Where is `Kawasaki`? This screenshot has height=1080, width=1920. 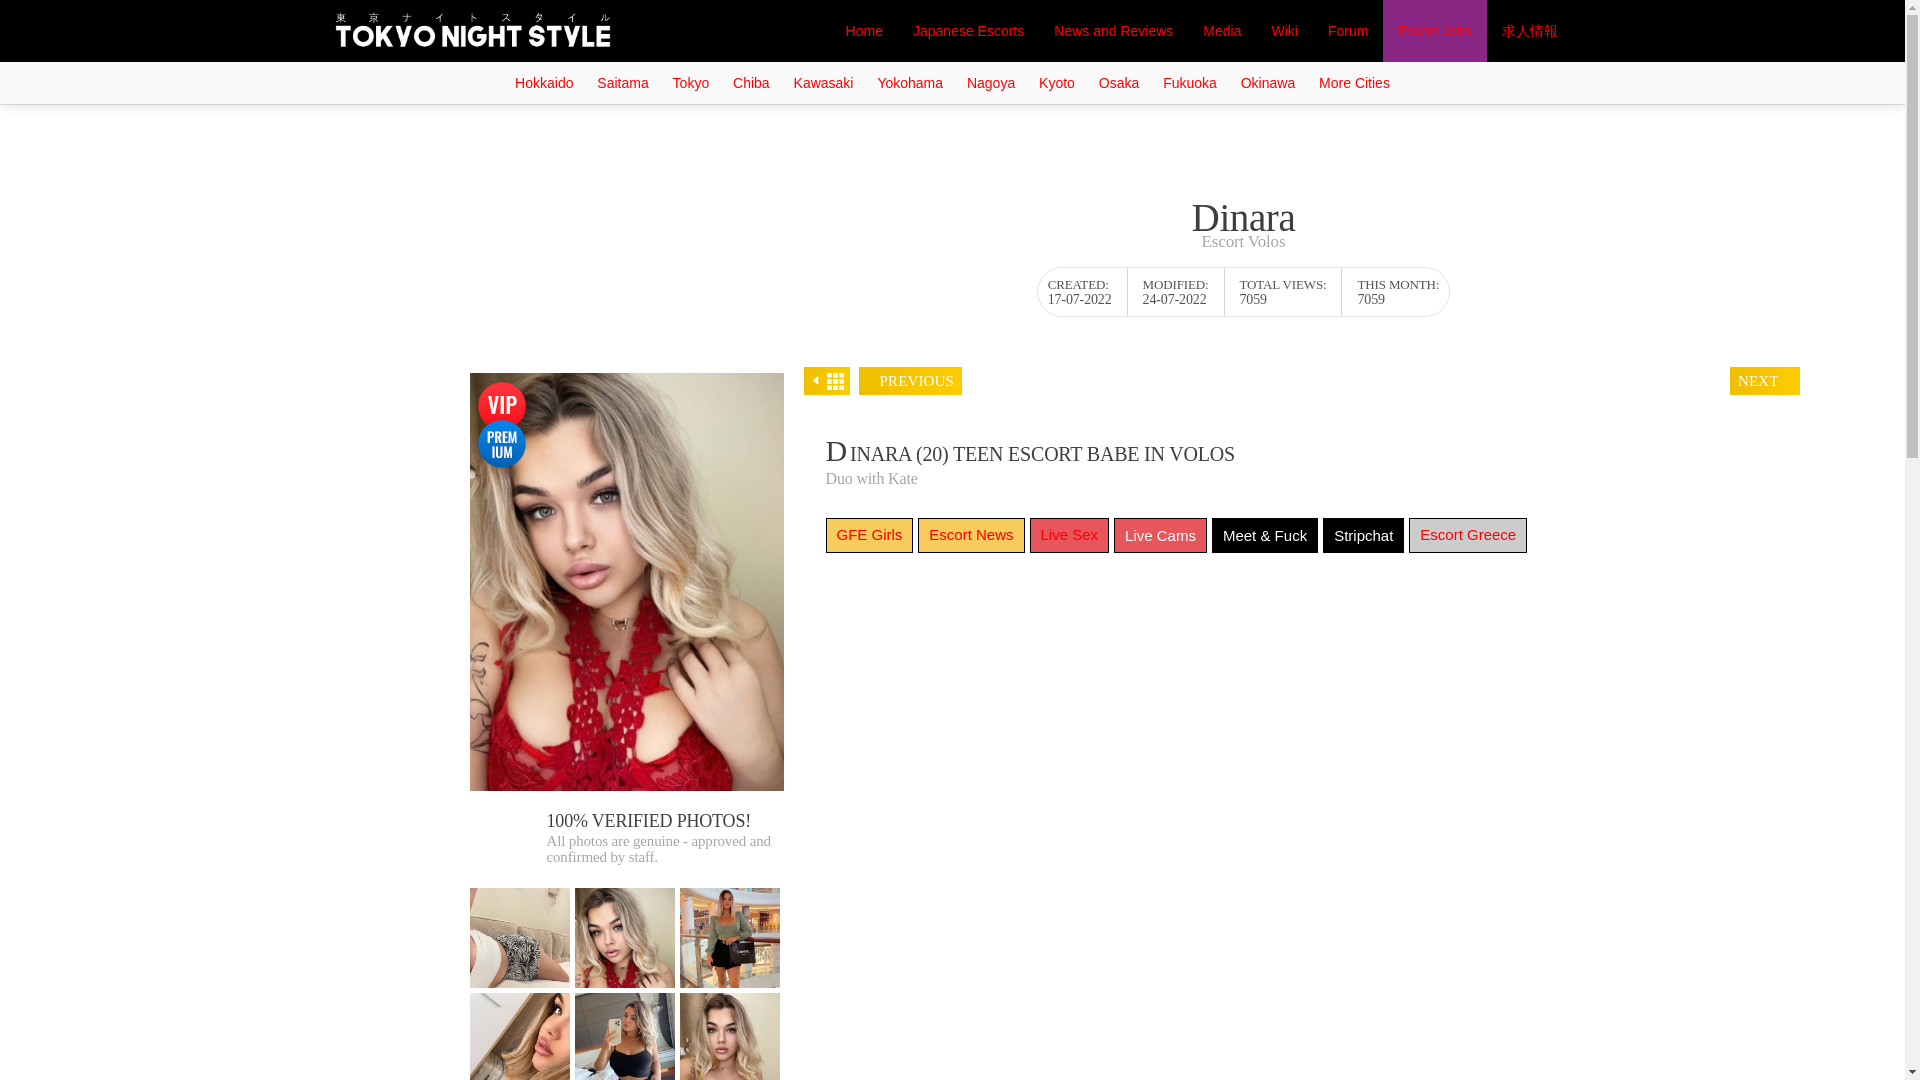
Kawasaki is located at coordinates (824, 82).